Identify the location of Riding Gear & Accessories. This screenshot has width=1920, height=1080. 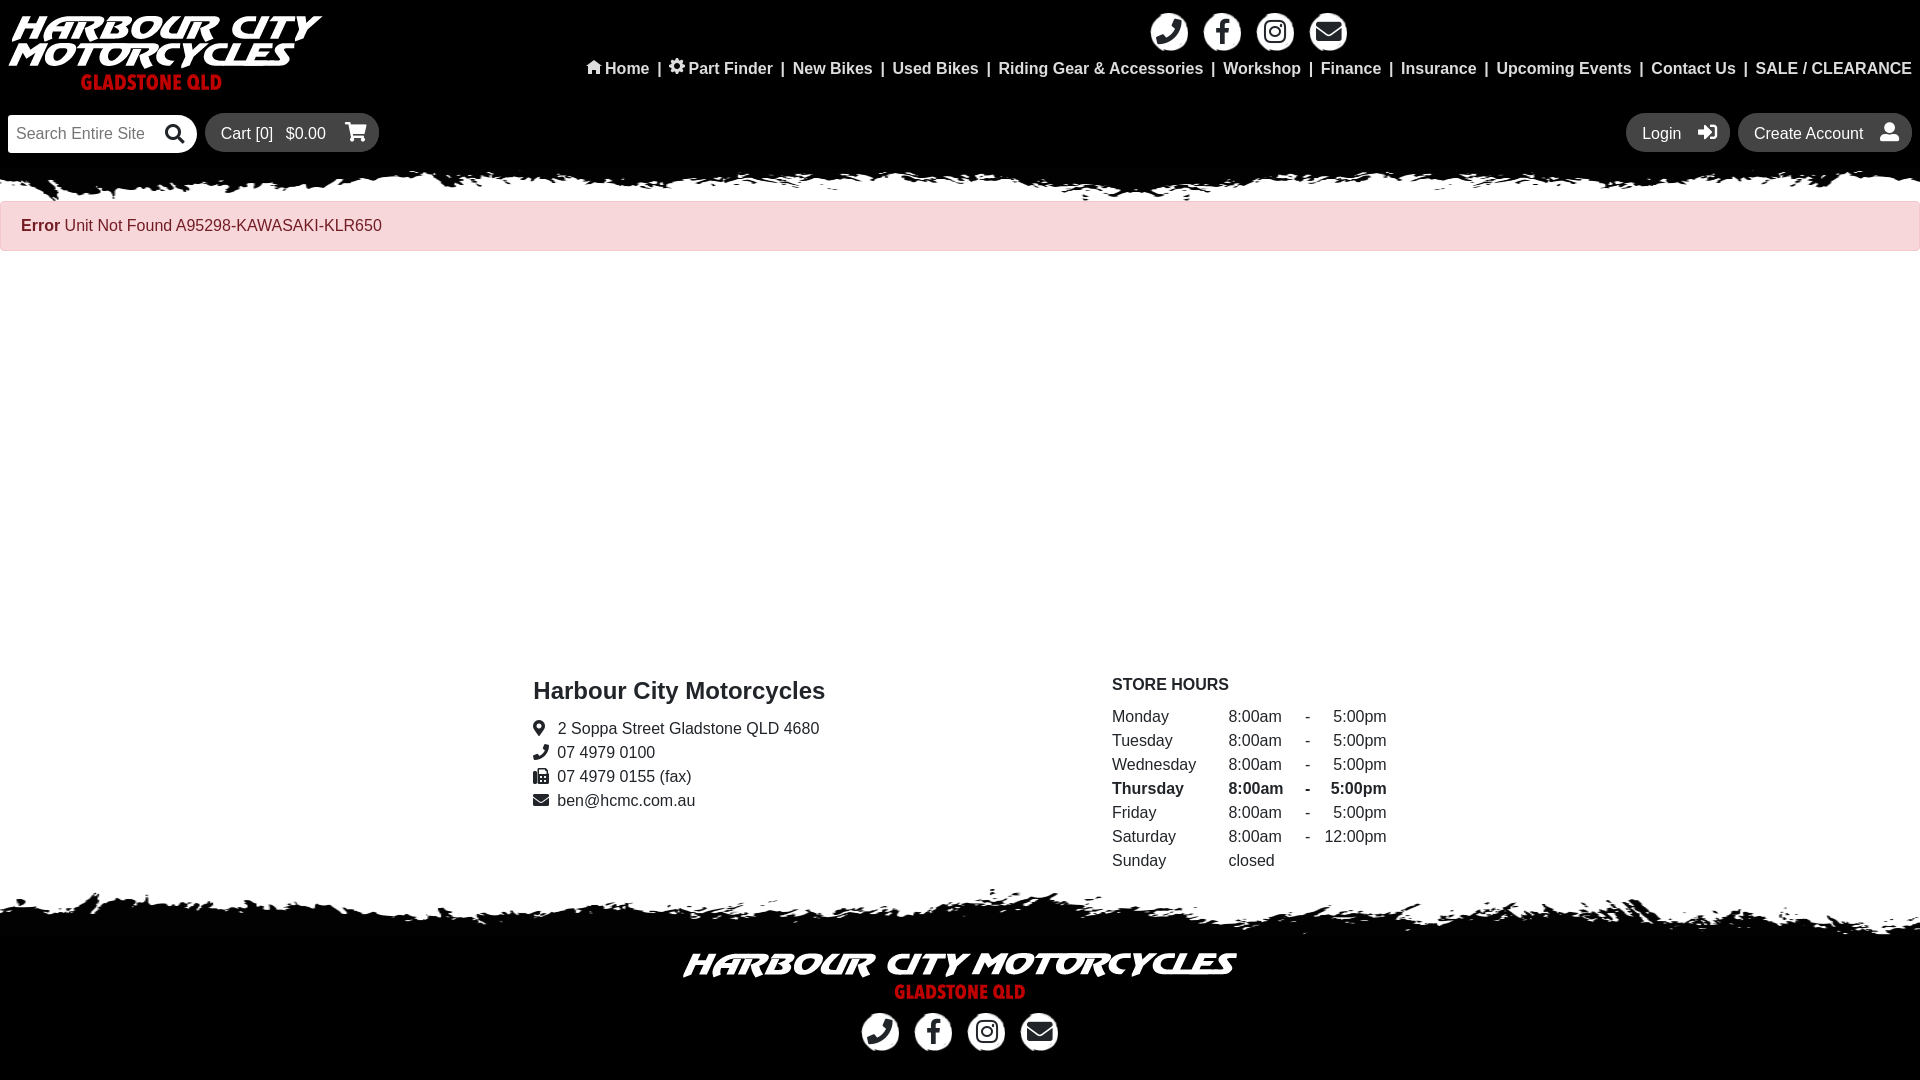
(1101, 68).